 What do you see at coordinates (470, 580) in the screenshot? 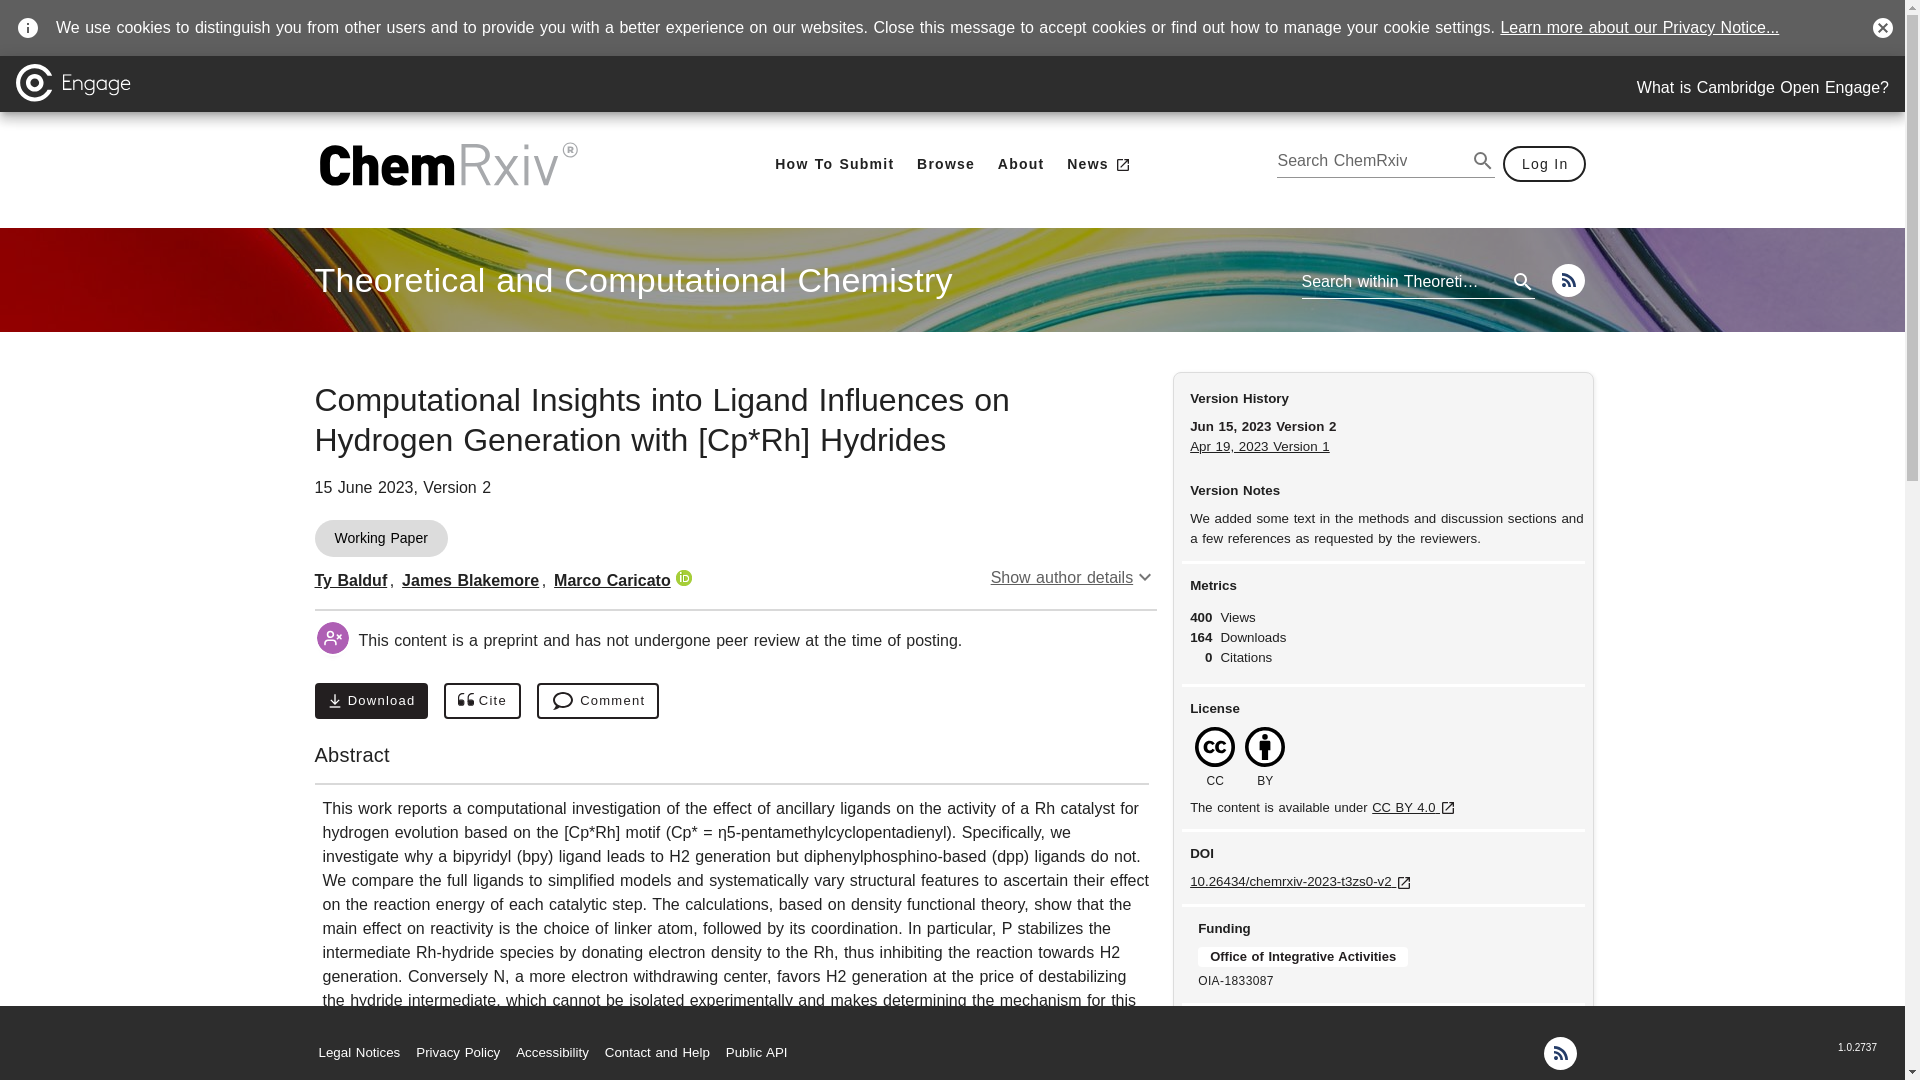
I see `James Blakemore` at bounding box center [470, 580].